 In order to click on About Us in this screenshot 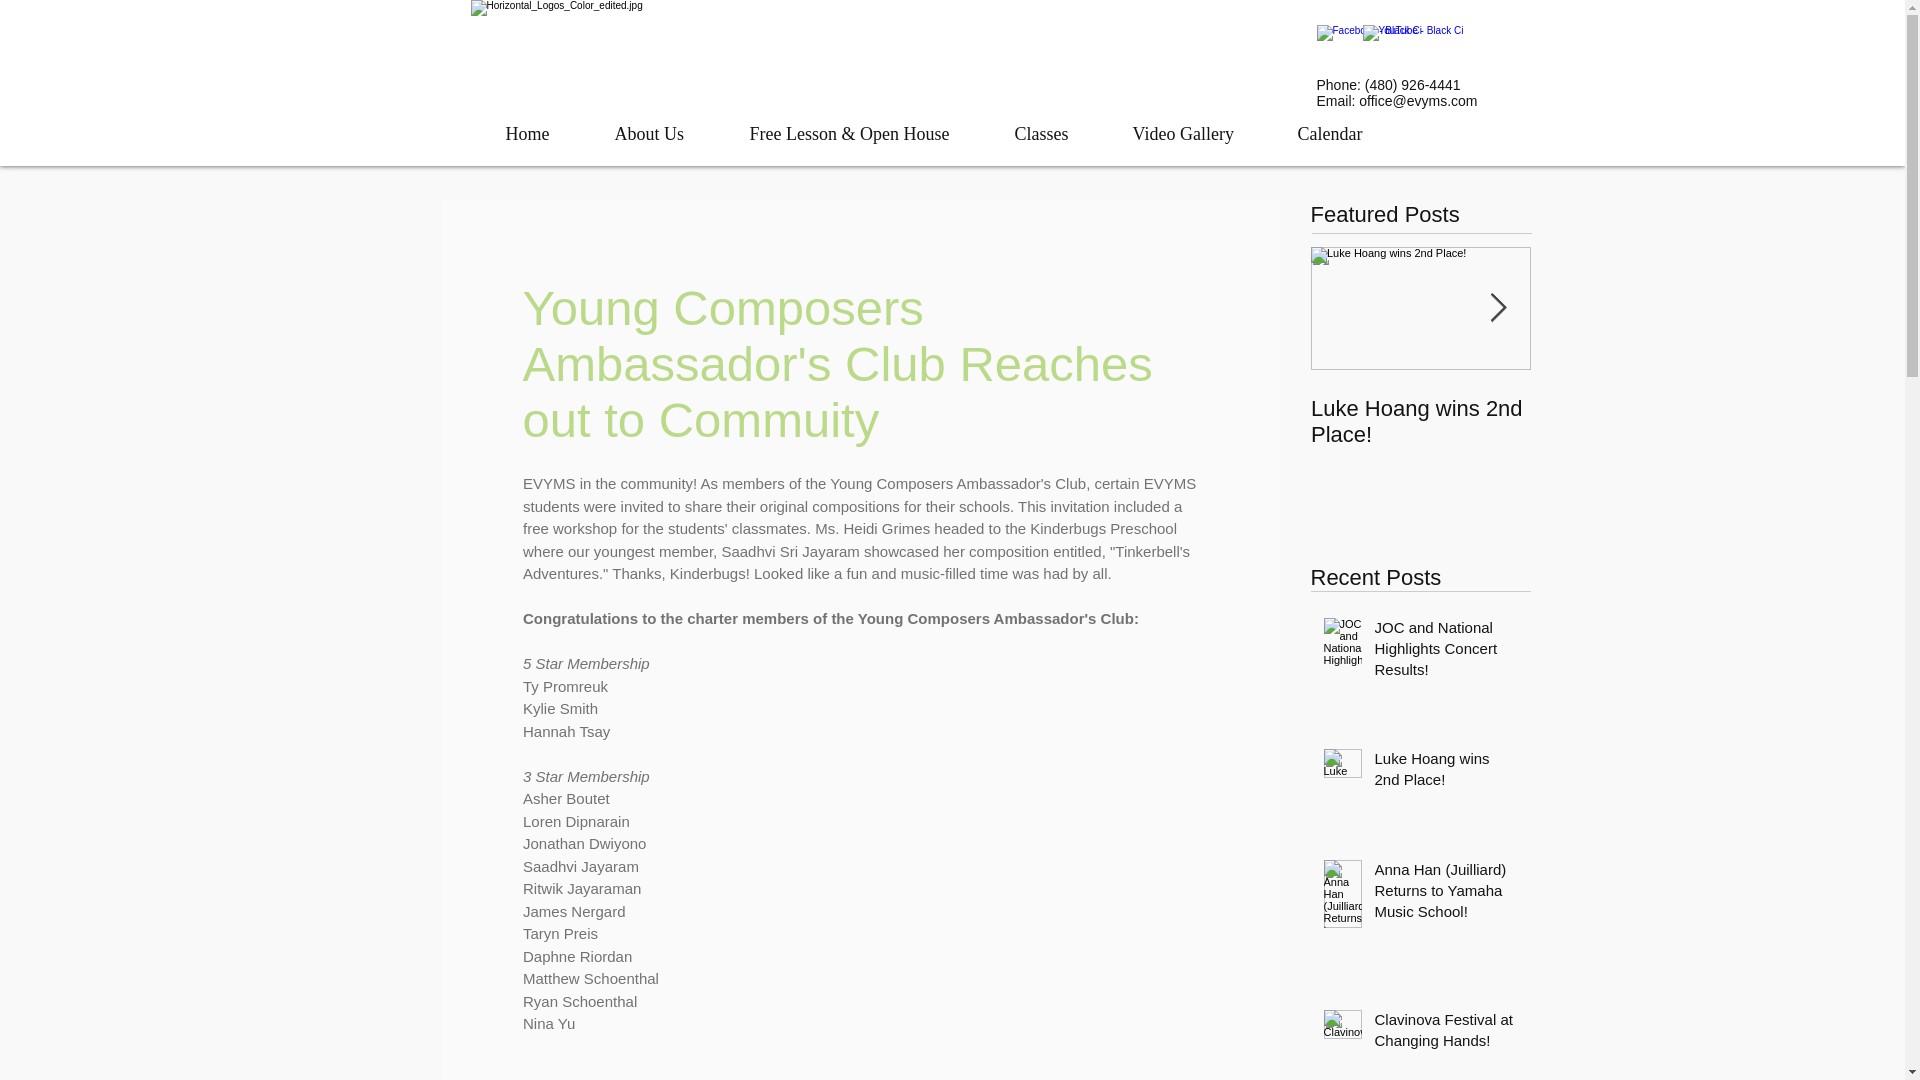, I will do `click(667, 134)`.